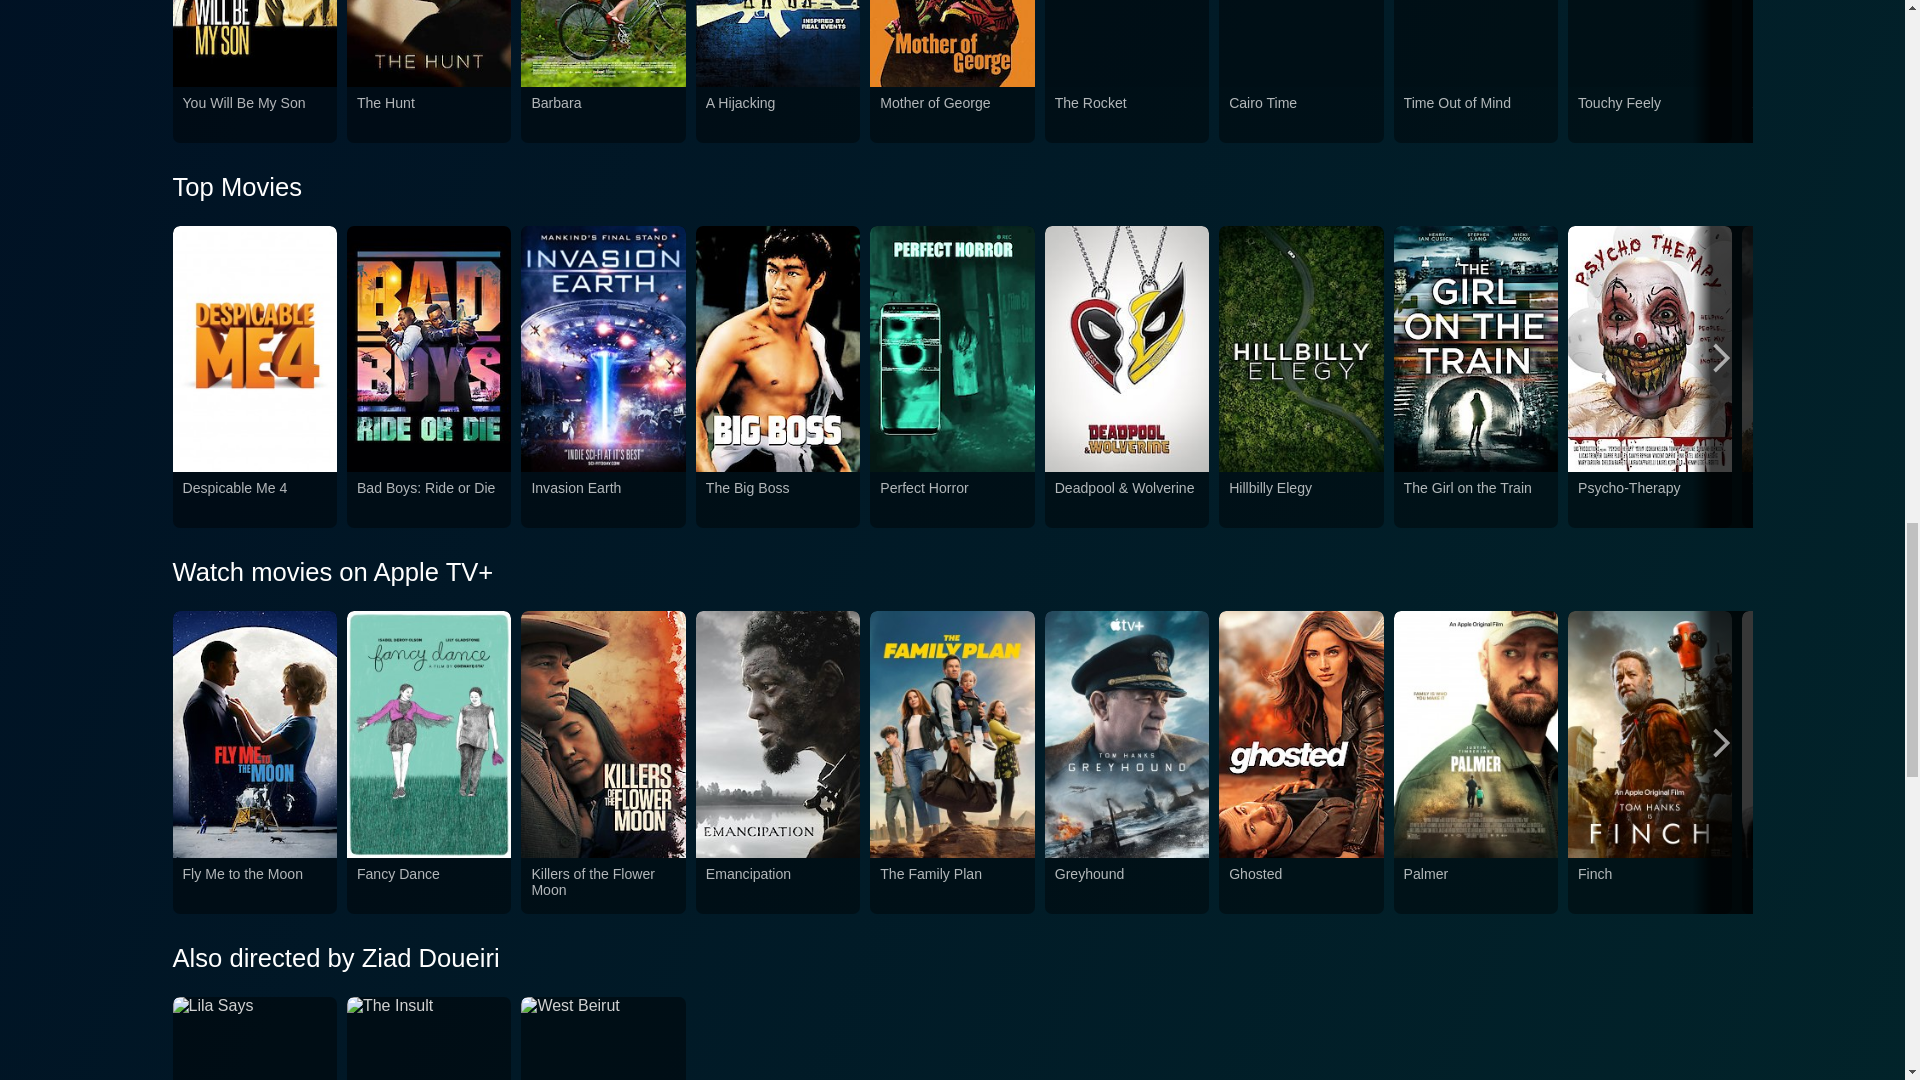  Describe the element at coordinates (951, 499) in the screenshot. I see `Perfect Horror` at that location.